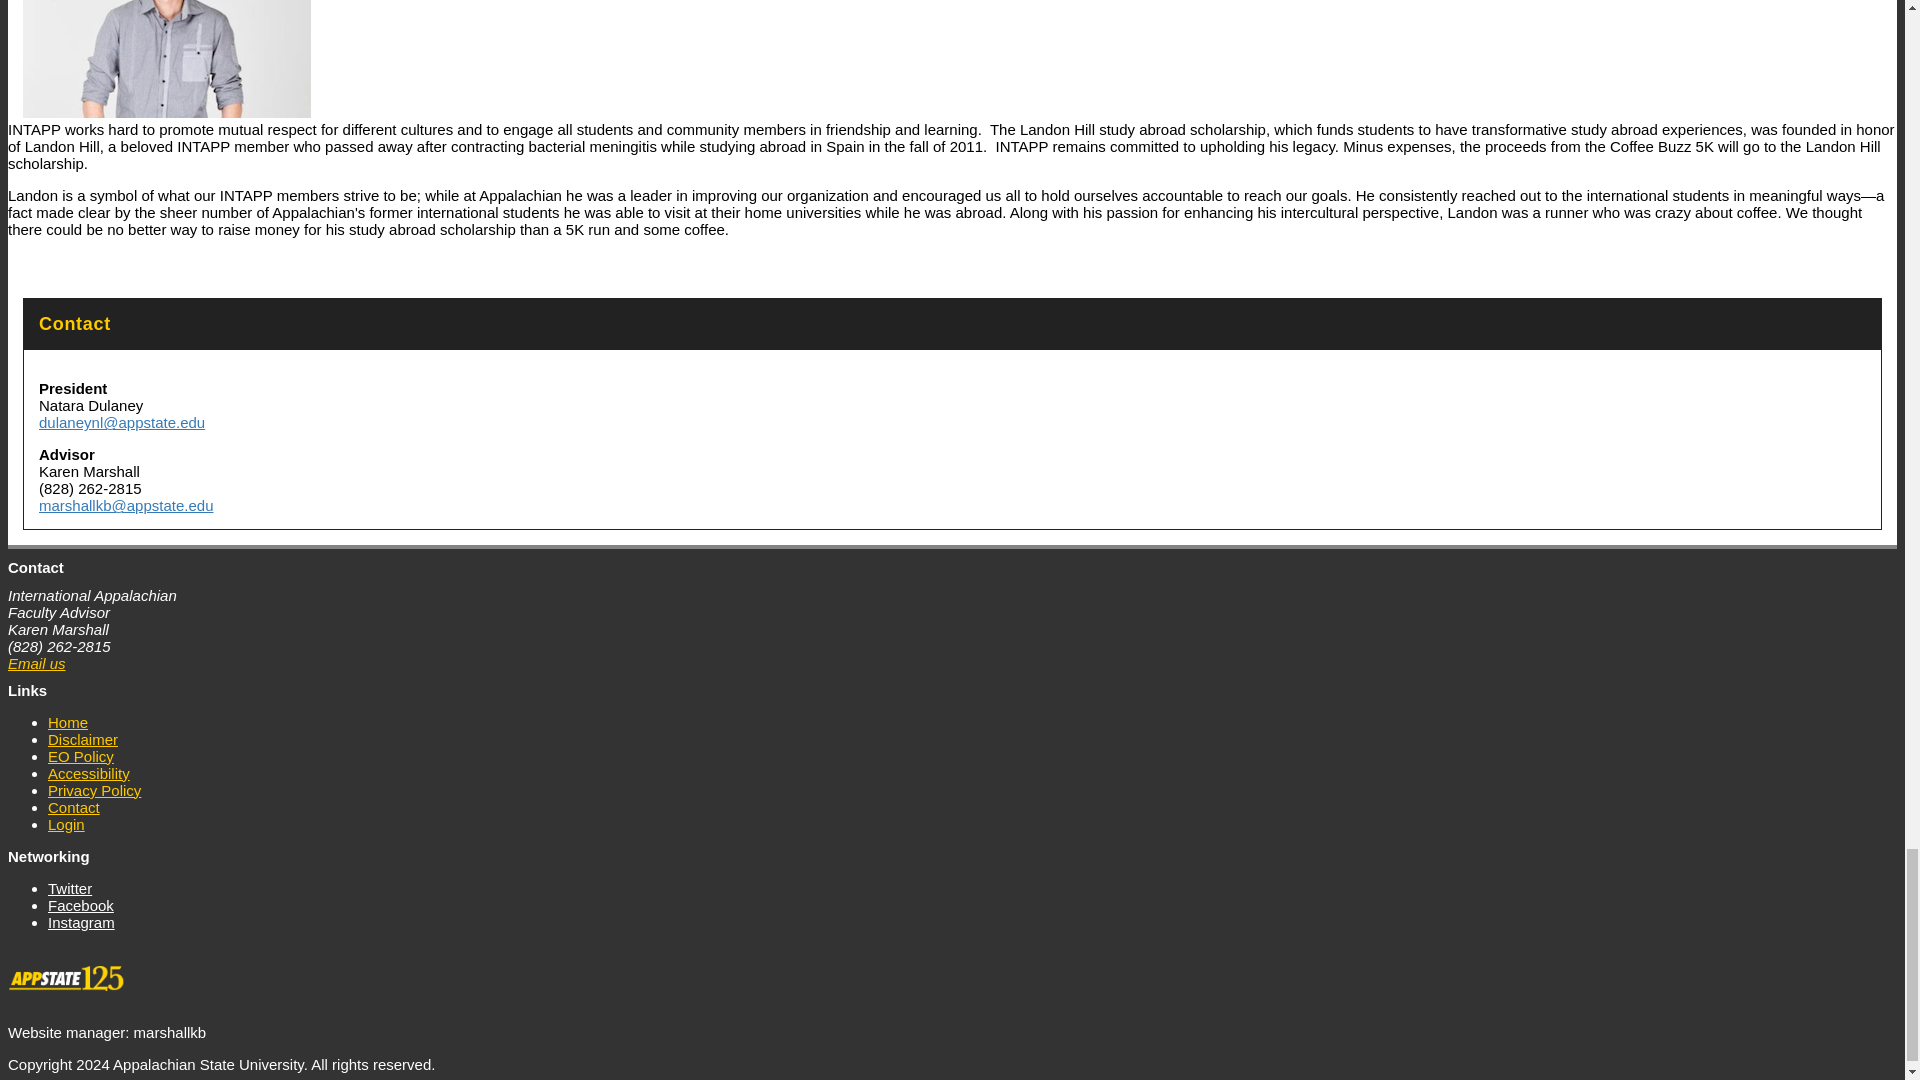  I want to click on Facebook, so click(84, 905).